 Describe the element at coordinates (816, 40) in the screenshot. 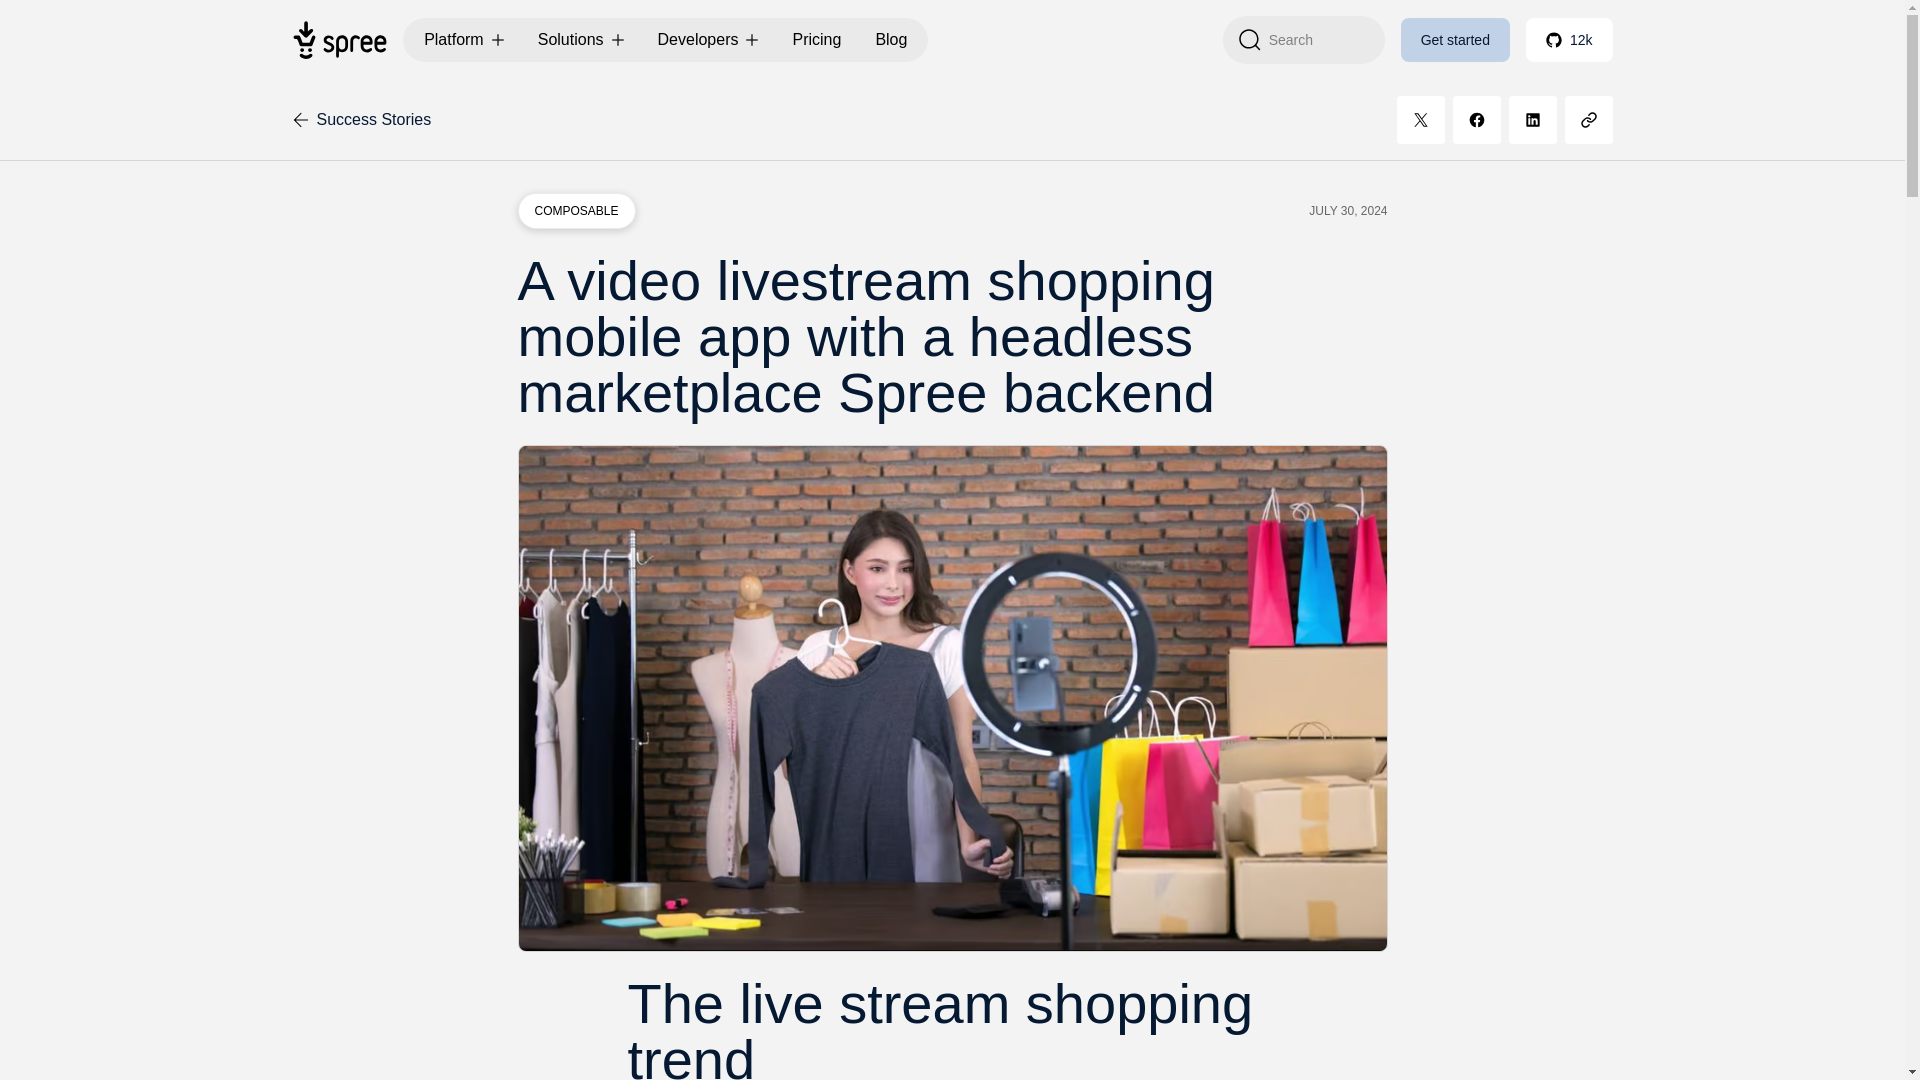

I see `Pricing` at that location.